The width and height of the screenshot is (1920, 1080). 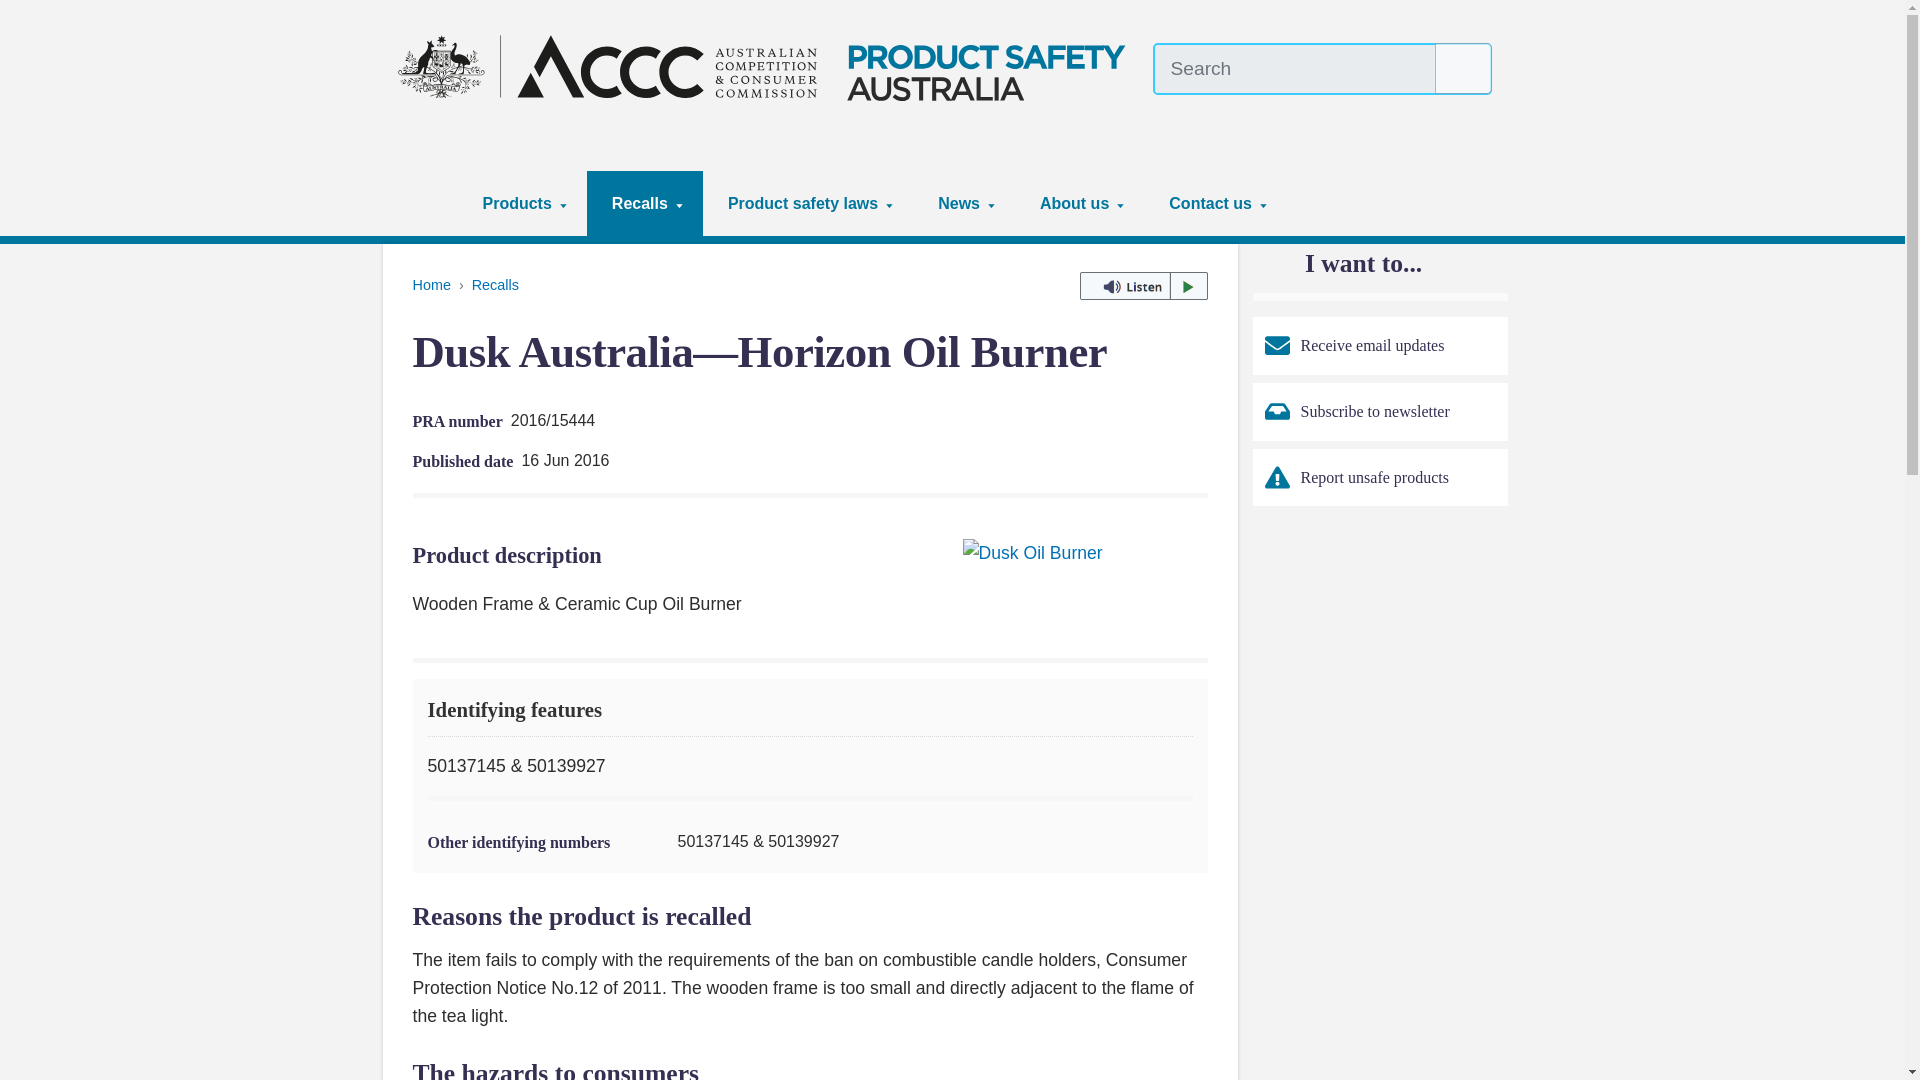 I want to click on Home, so click(x=428, y=203).